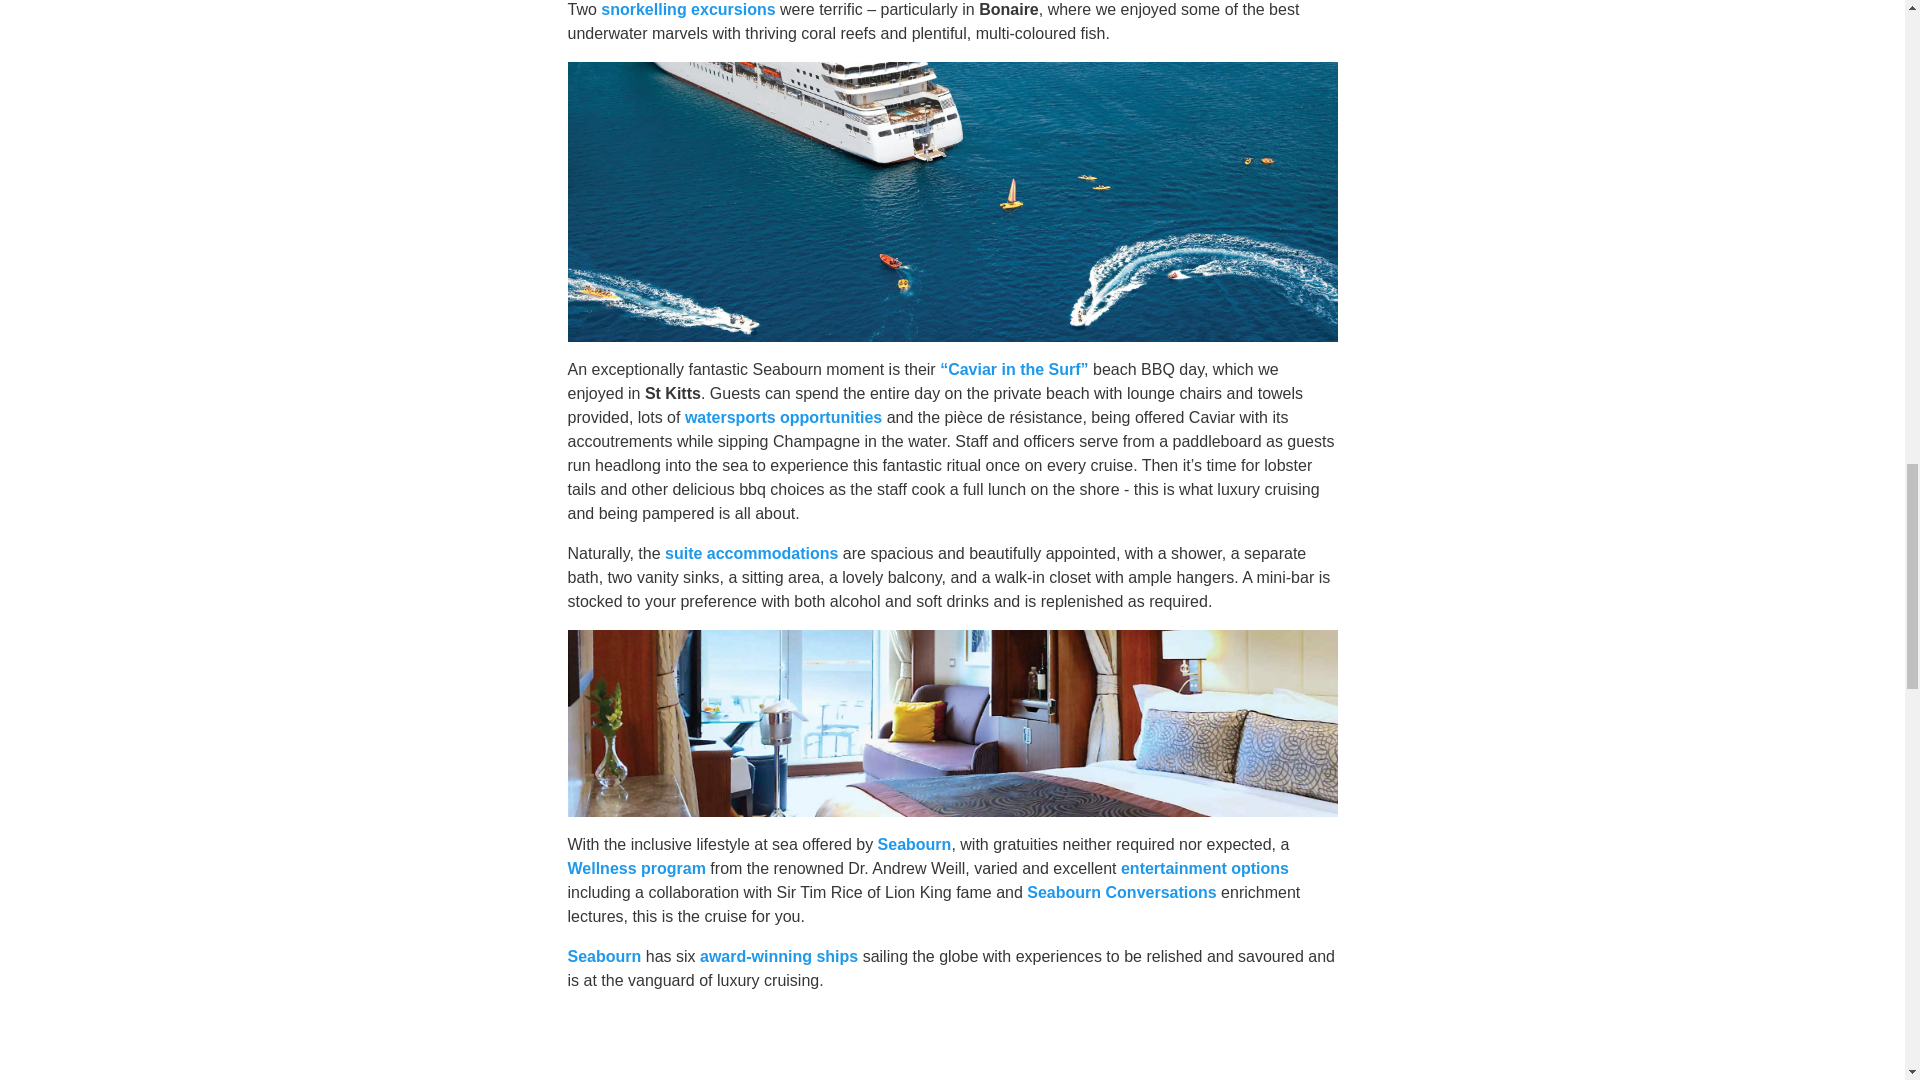 The width and height of the screenshot is (1920, 1080). What do you see at coordinates (914, 844) in the screenshot?
I see `Seabourn` at bounding box center [914, 844].